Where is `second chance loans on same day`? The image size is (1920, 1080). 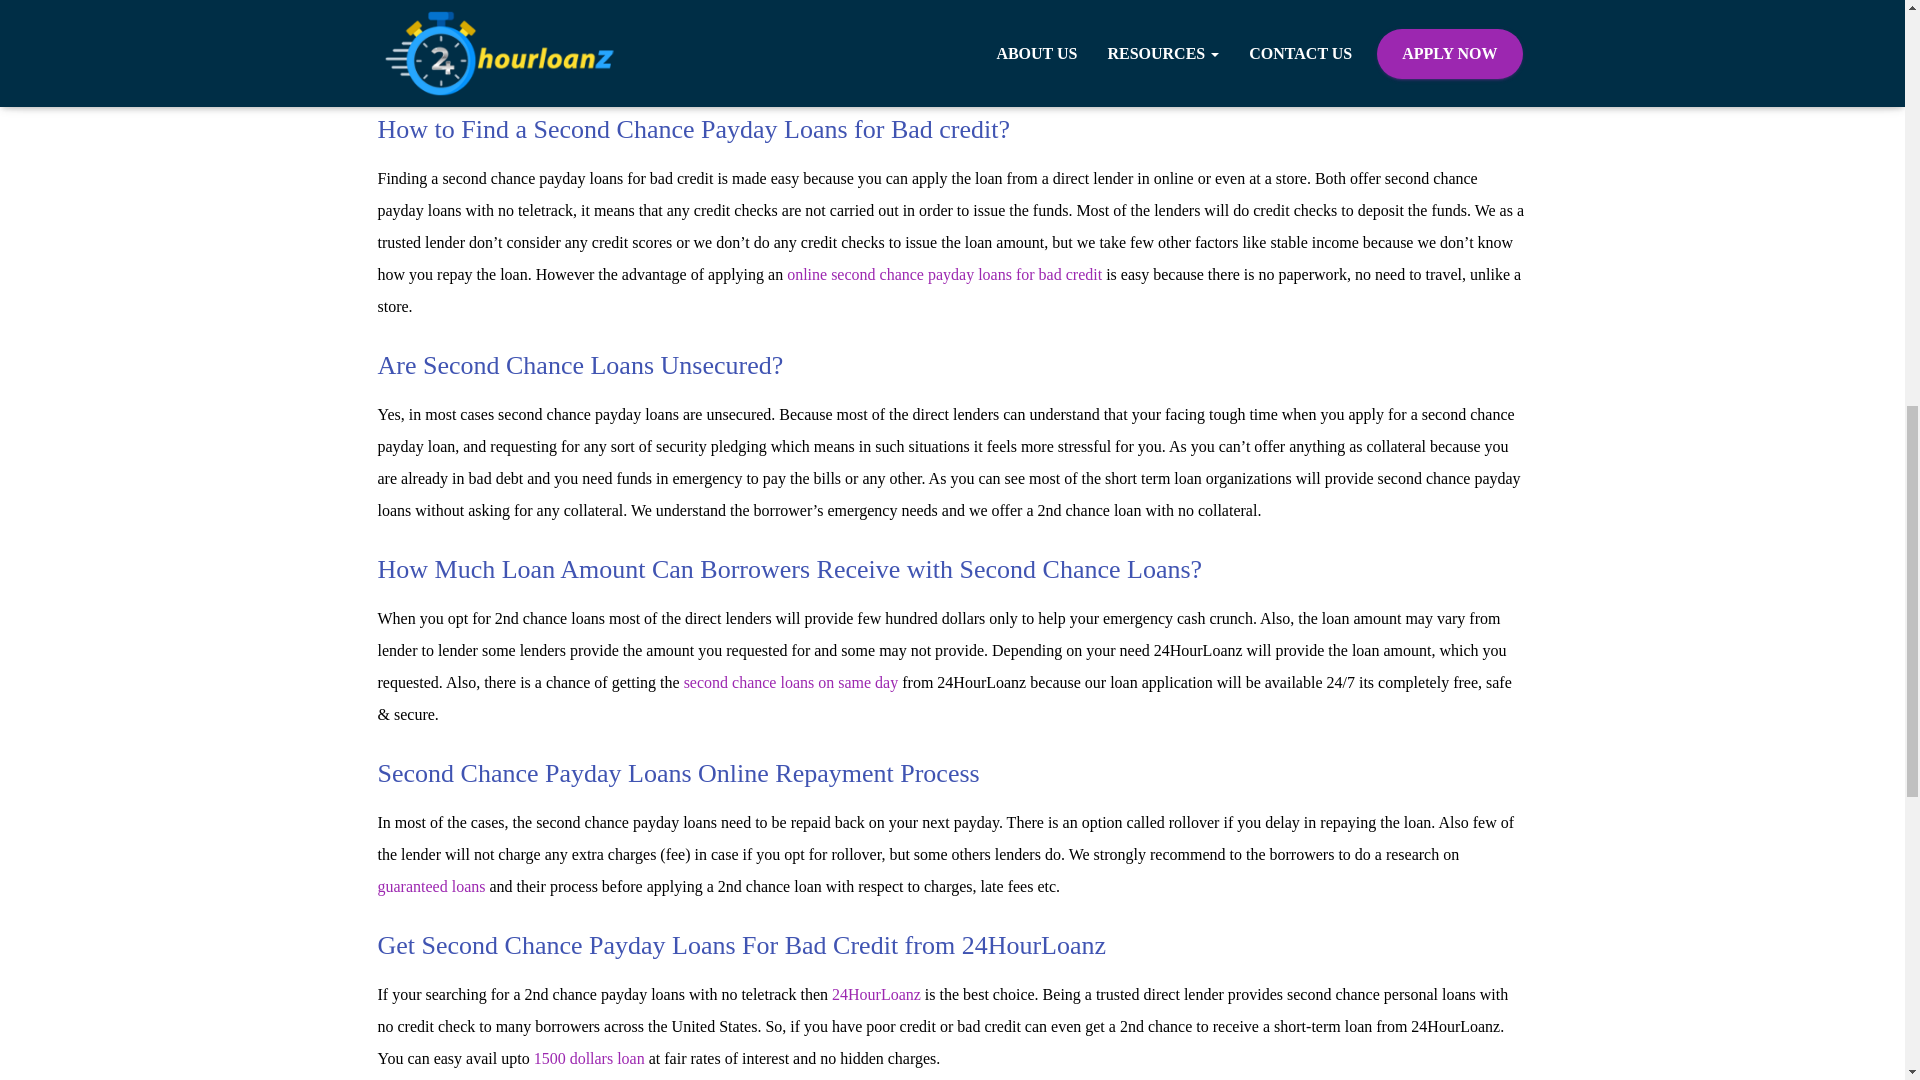
second chance loans on same day is located at coordinates (790, 682).